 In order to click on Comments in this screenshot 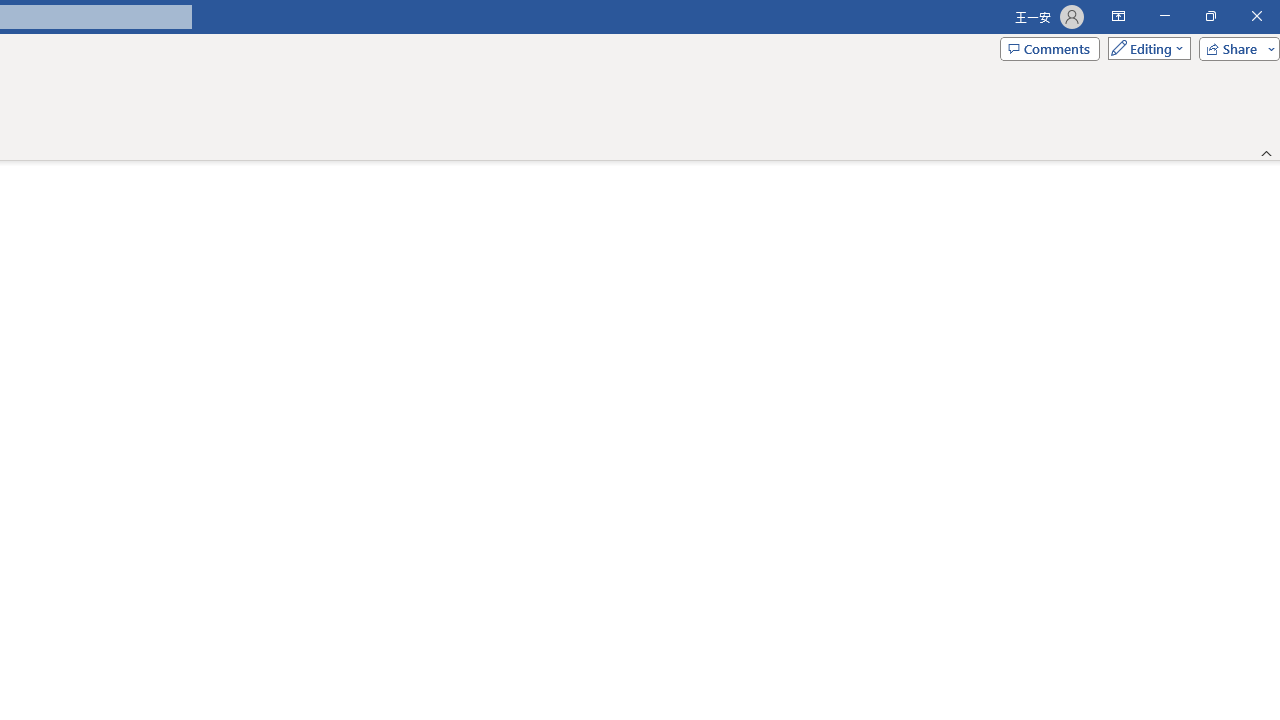, I will do `click(1049, 48)`.